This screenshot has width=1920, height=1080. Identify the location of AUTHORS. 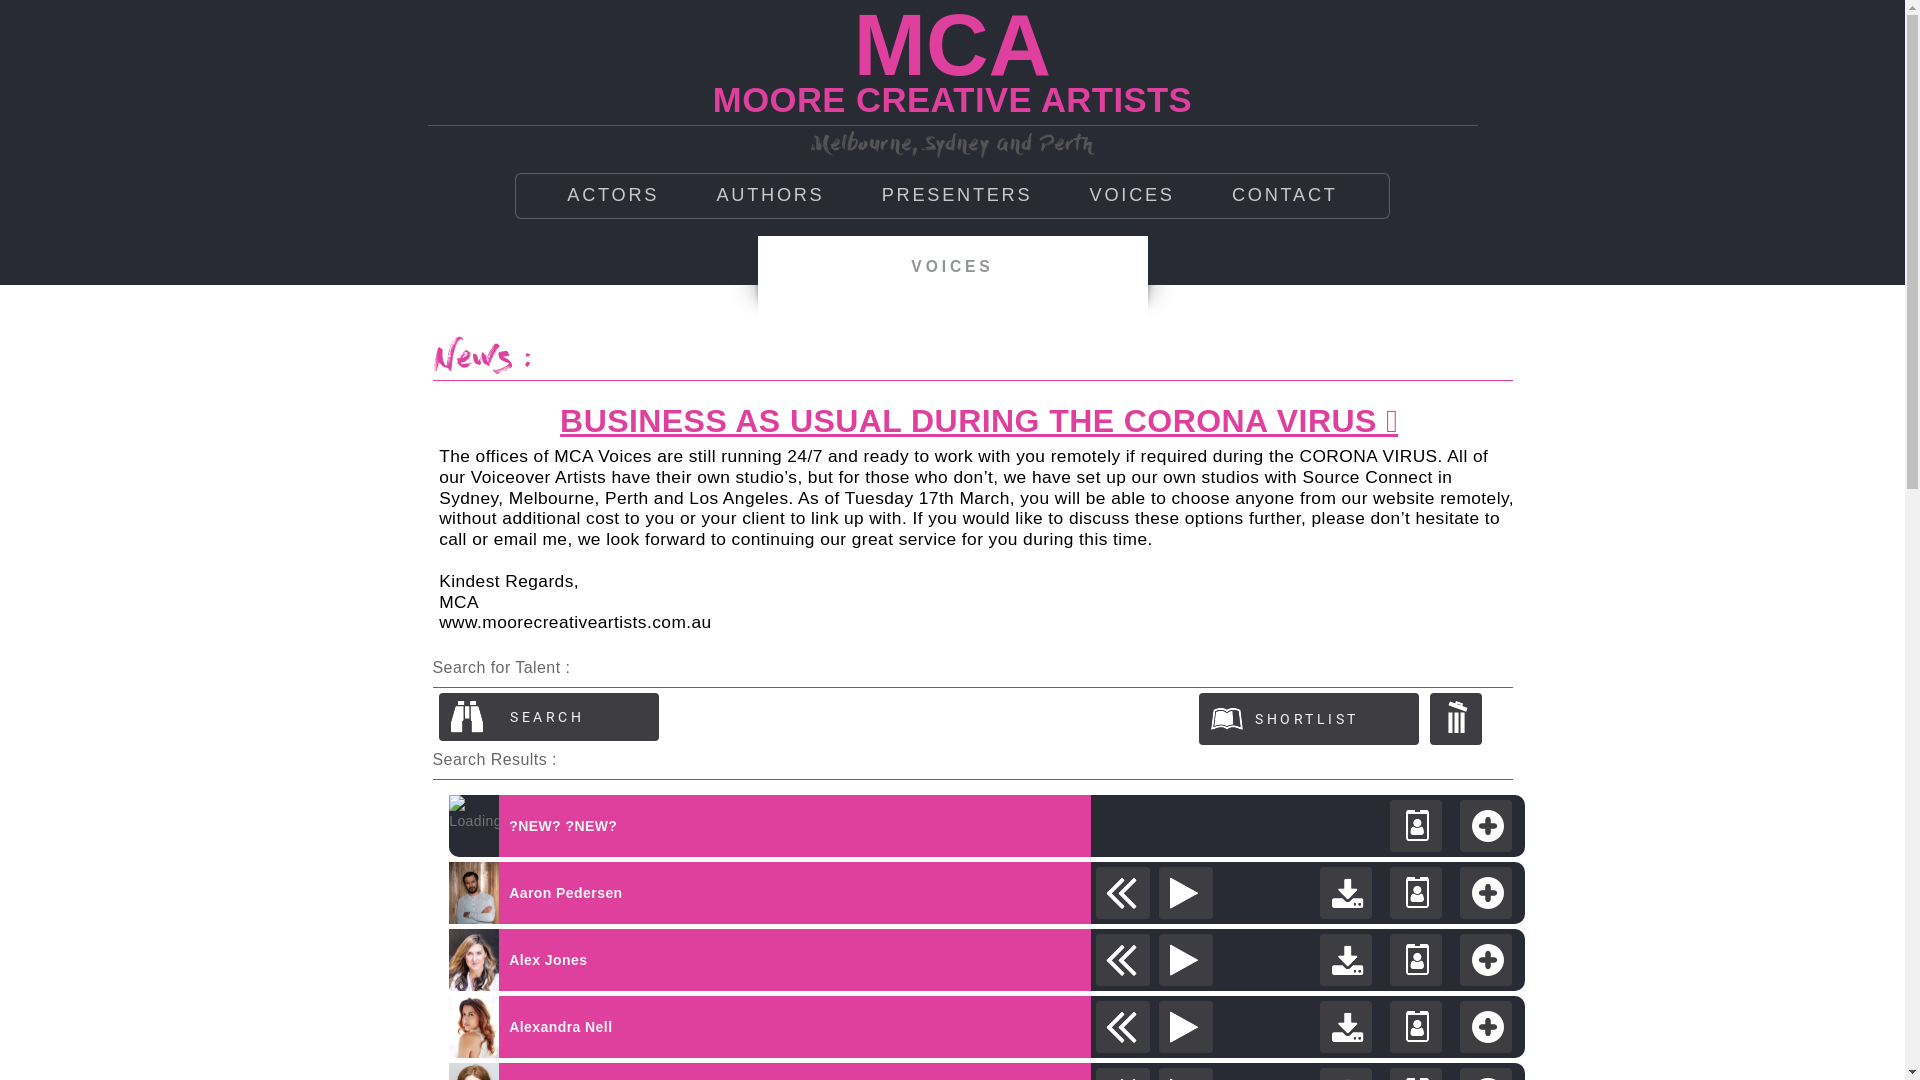
(770, 196).